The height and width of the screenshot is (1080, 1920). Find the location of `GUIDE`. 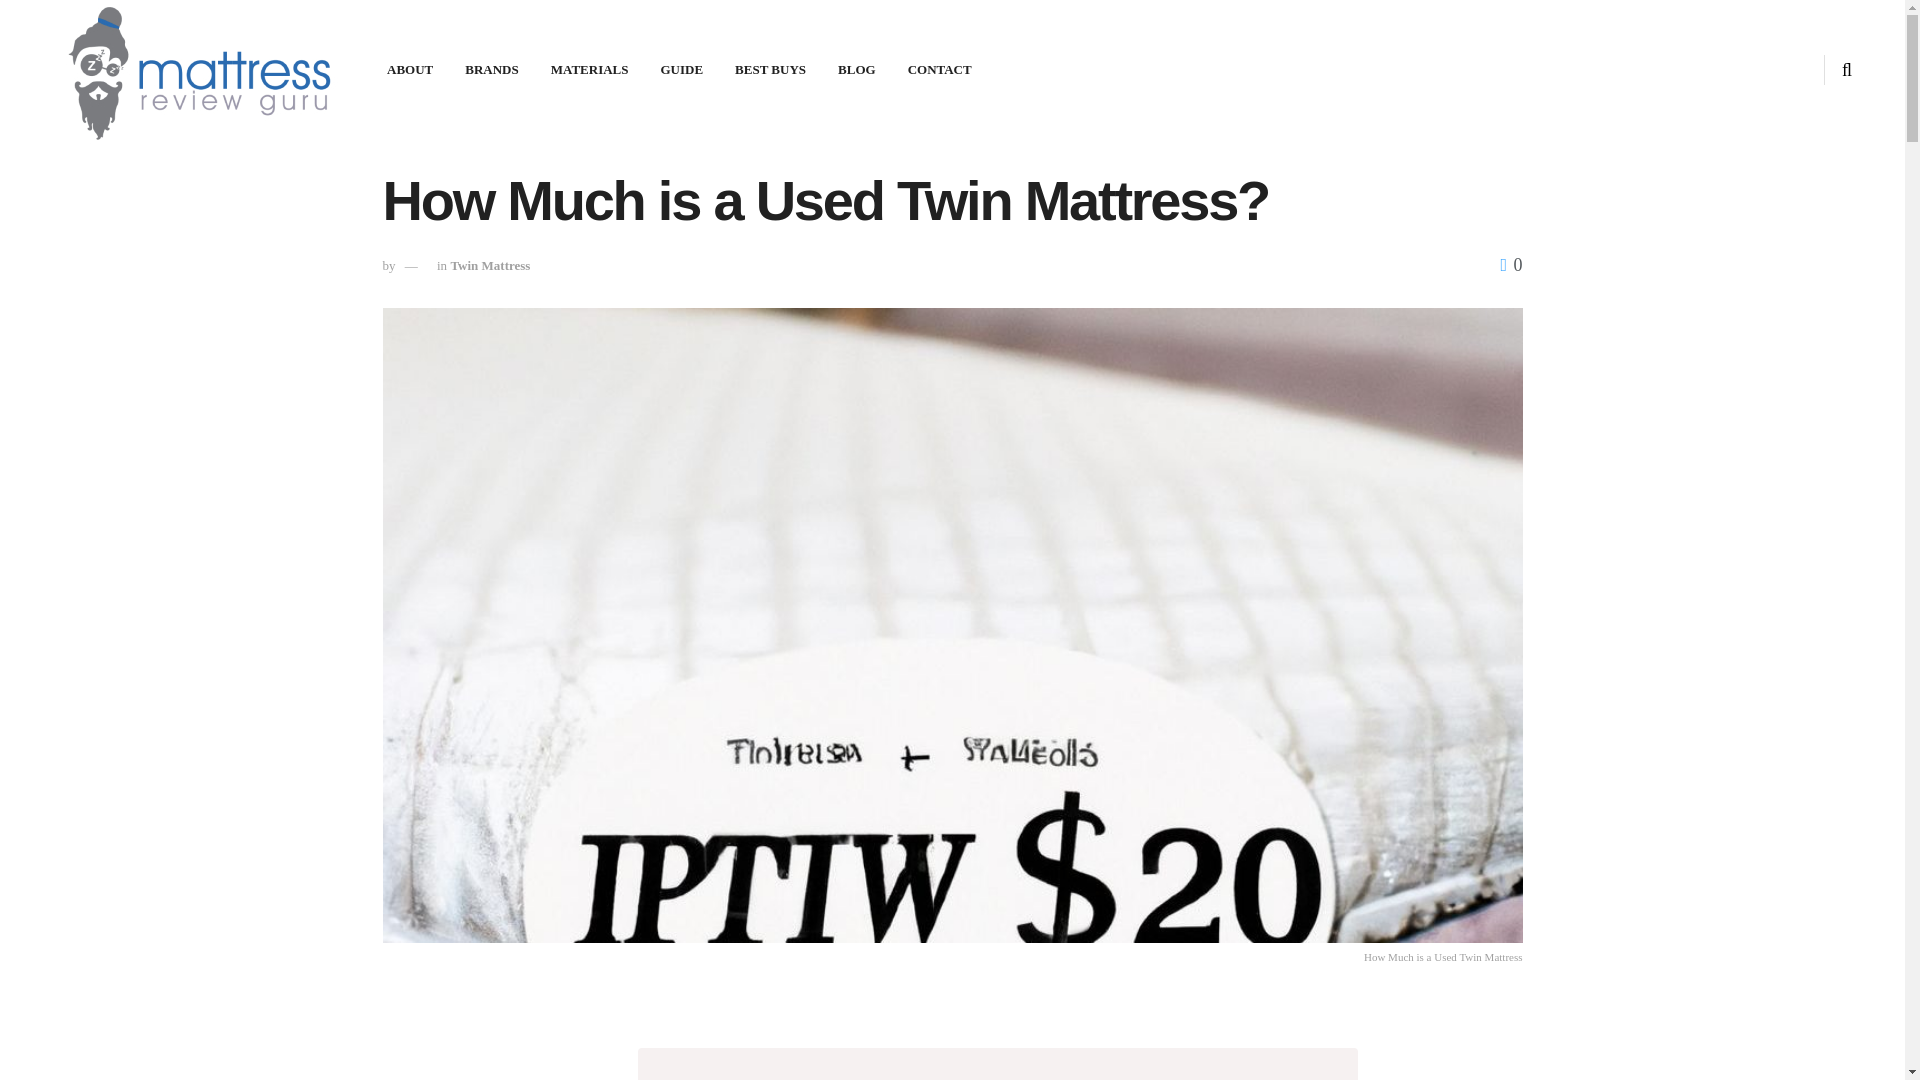

GUIDE is located at coordinates (680, 70).